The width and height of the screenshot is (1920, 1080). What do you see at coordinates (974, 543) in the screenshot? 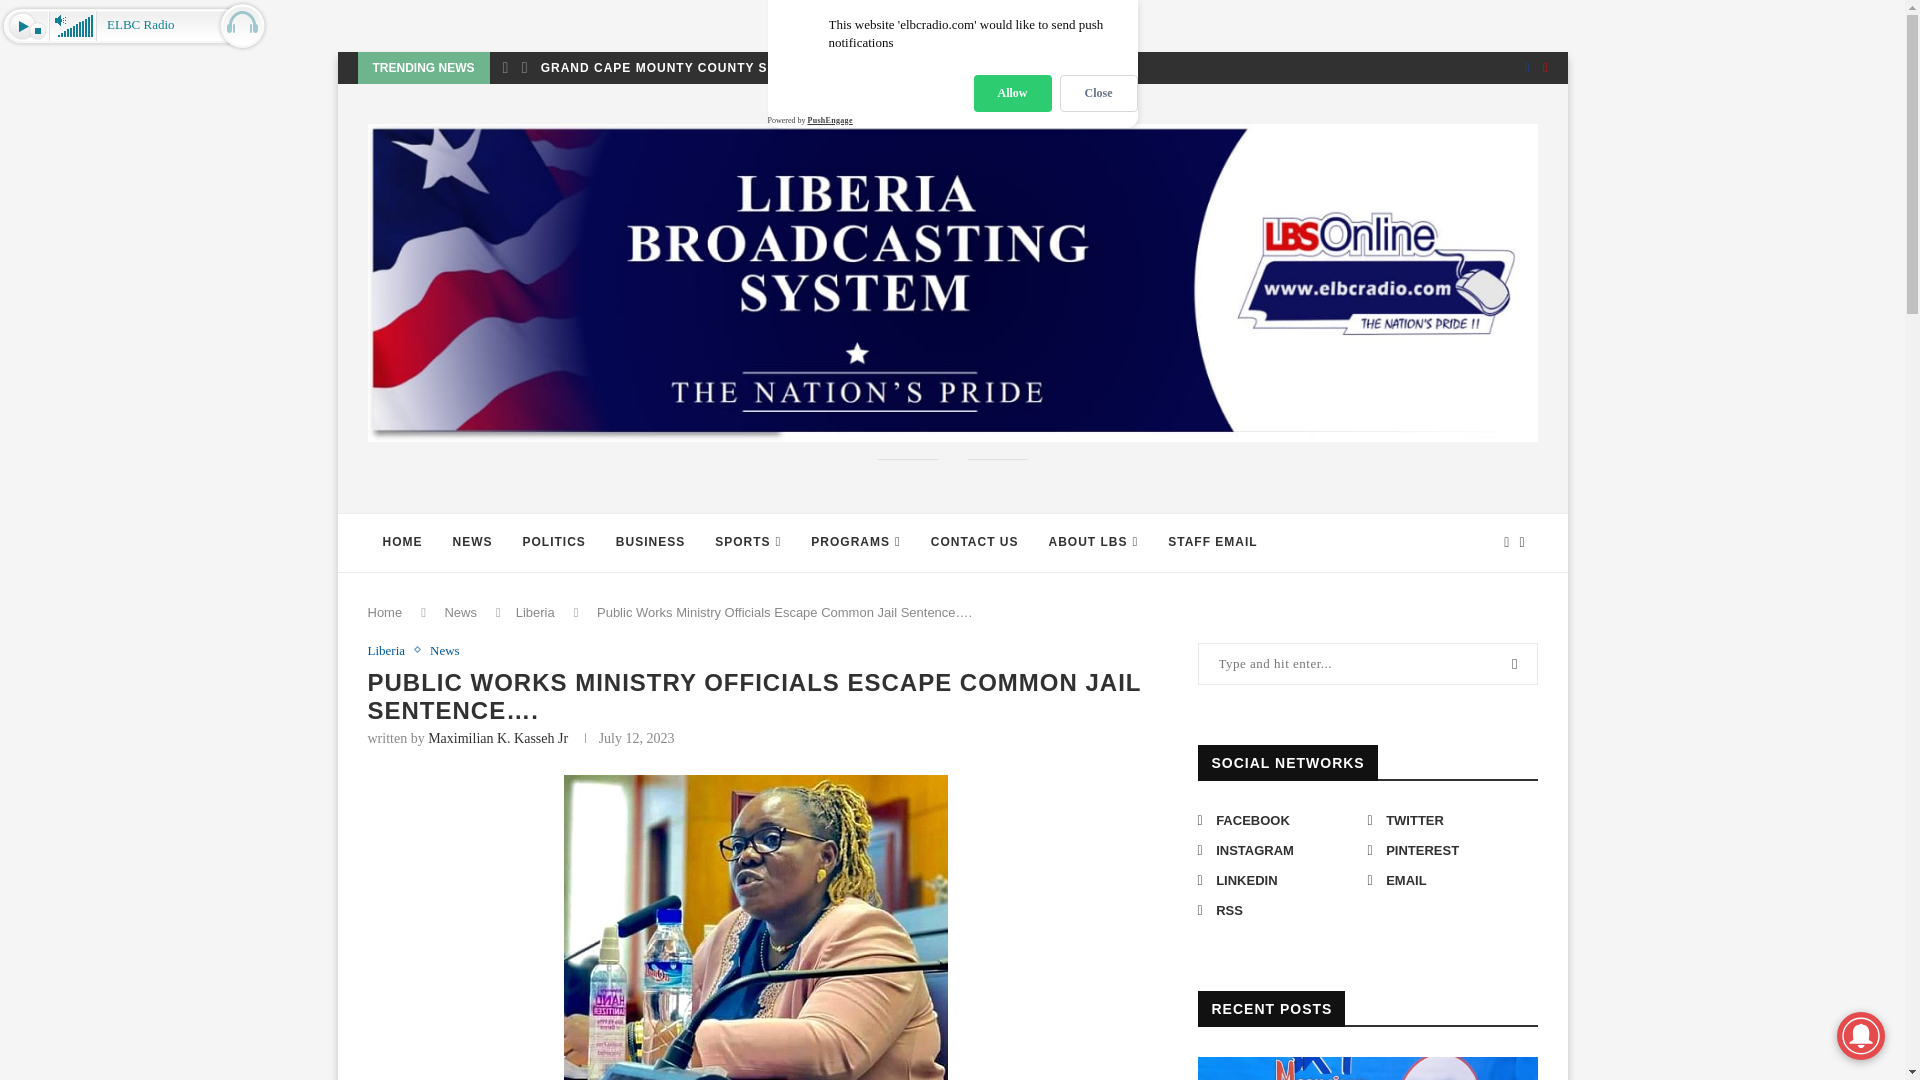
I see `CONTACT US` at bounding box center [974, 543].